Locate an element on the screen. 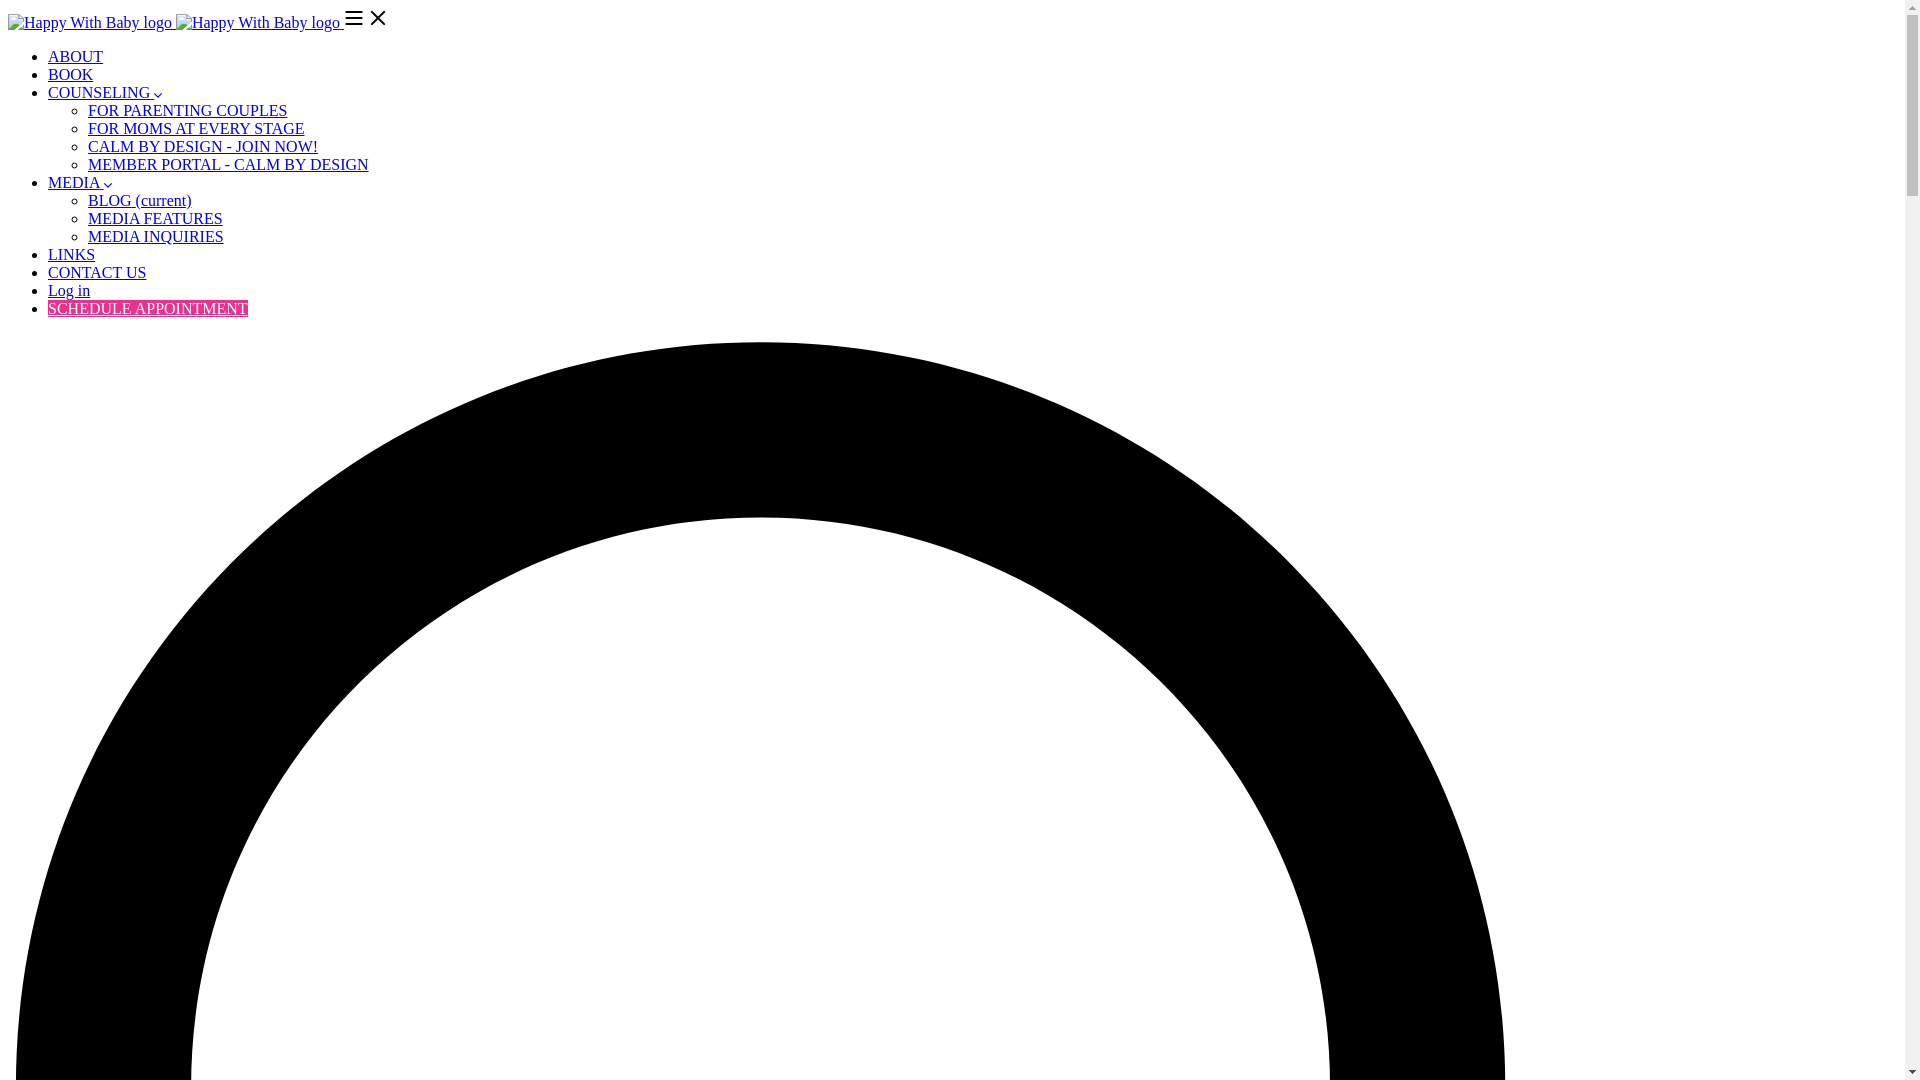  MEDIA FEATURES is located at coordinates (155, 218).